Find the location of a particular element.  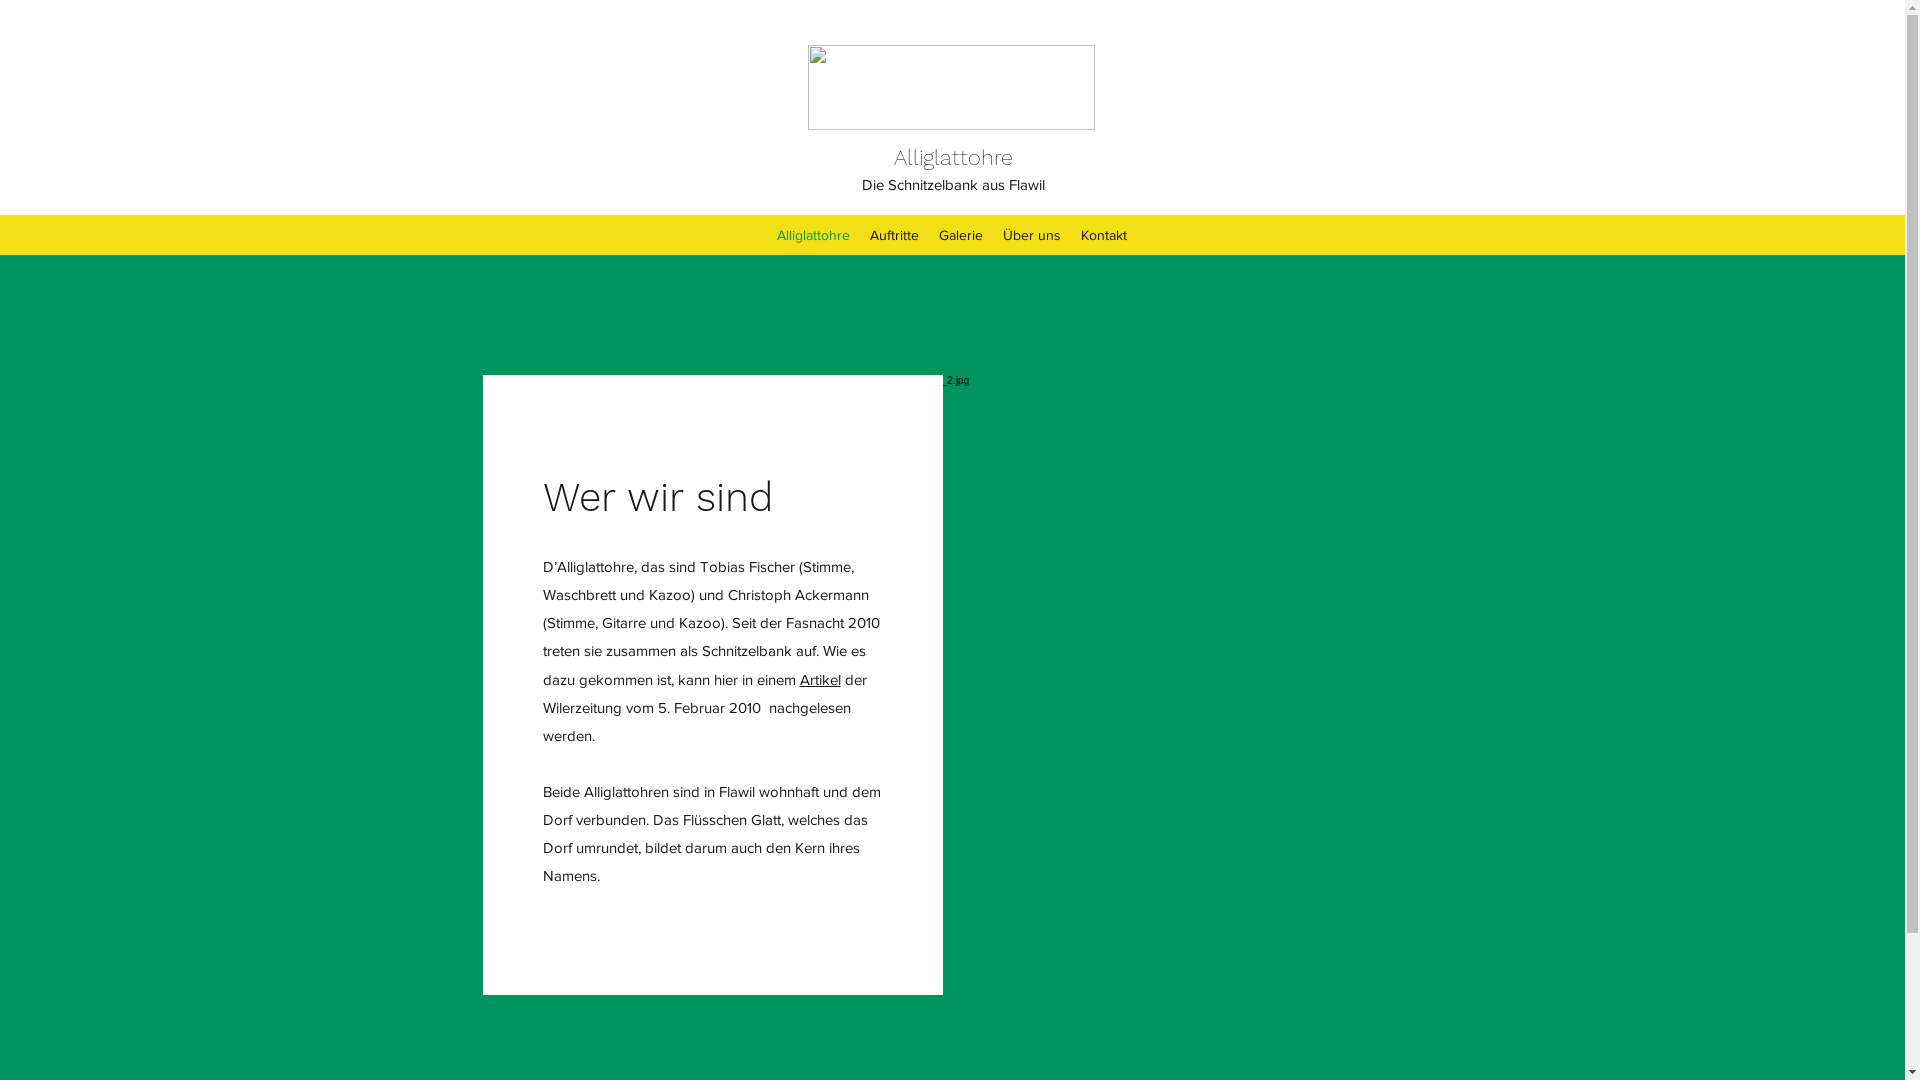

Artikel is located at coordinates (820, 678).